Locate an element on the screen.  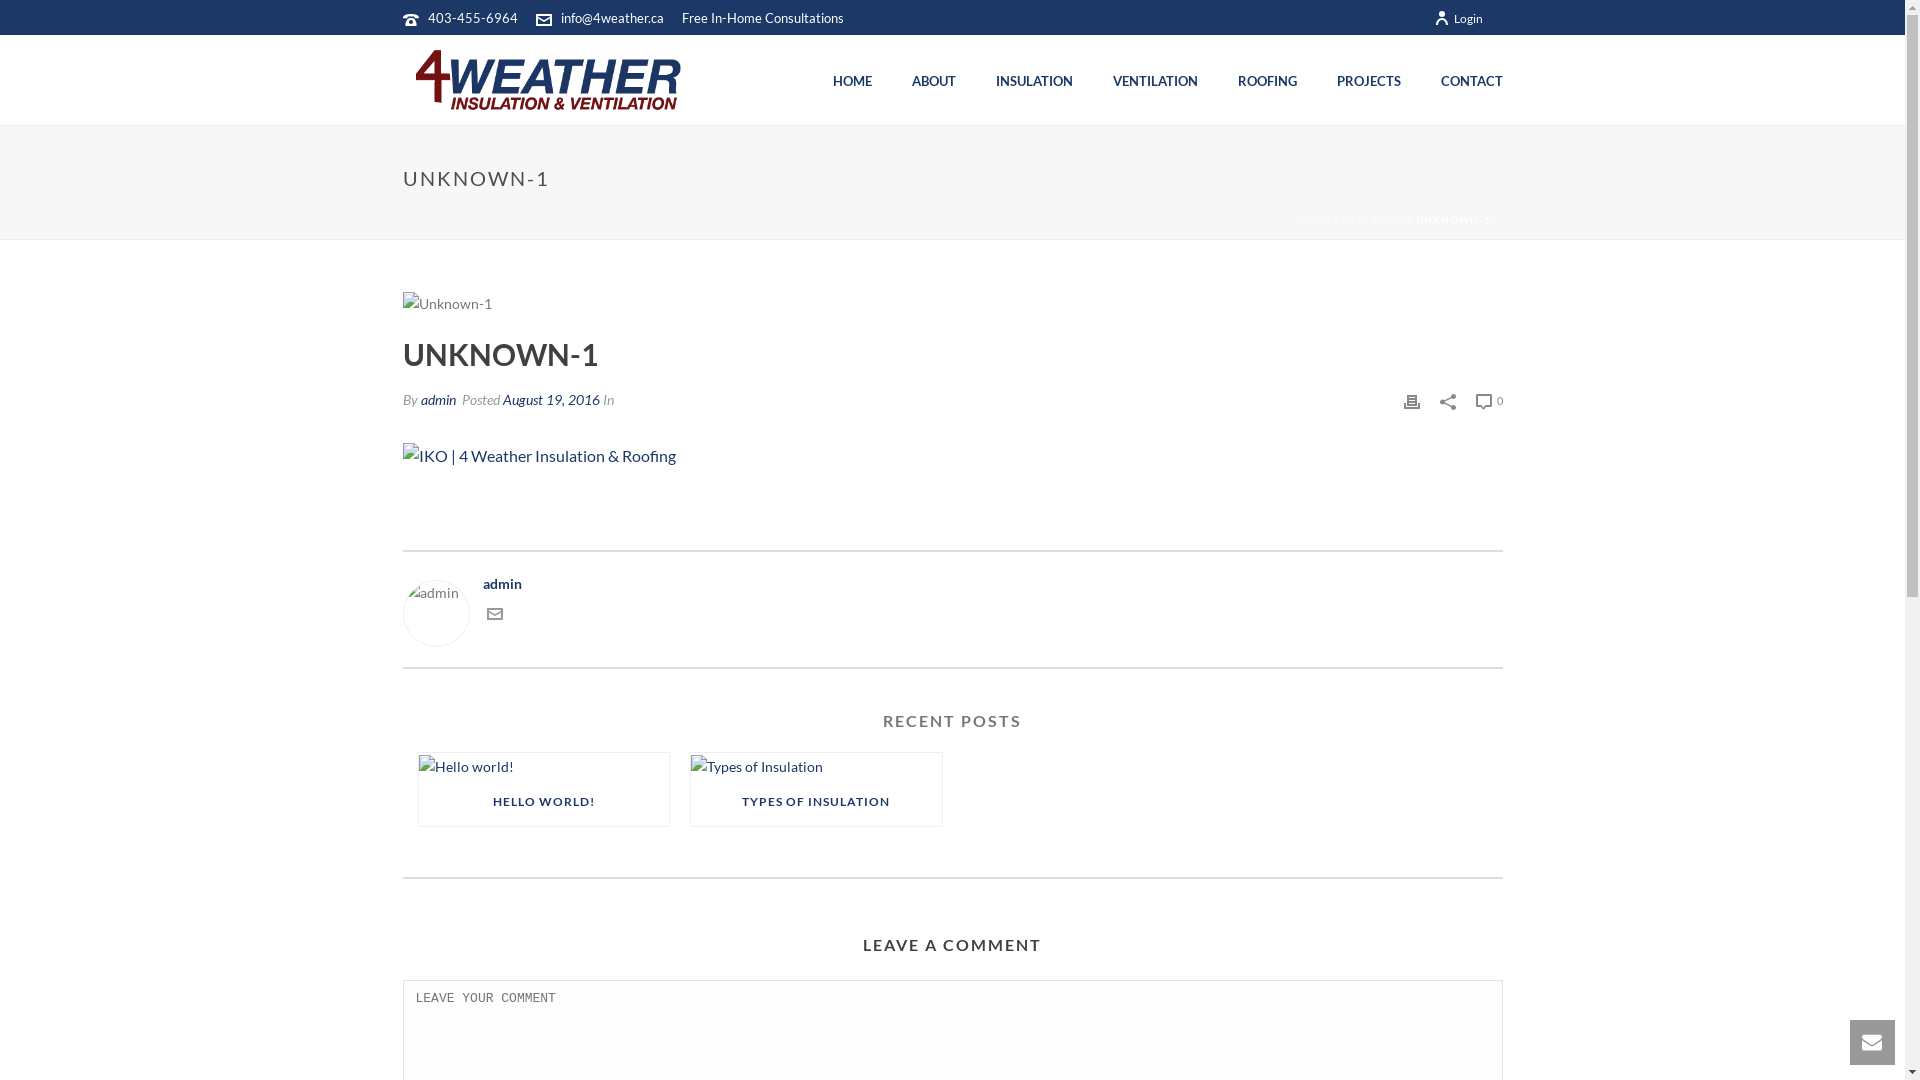
0 is located at coordinates (1490, 400).